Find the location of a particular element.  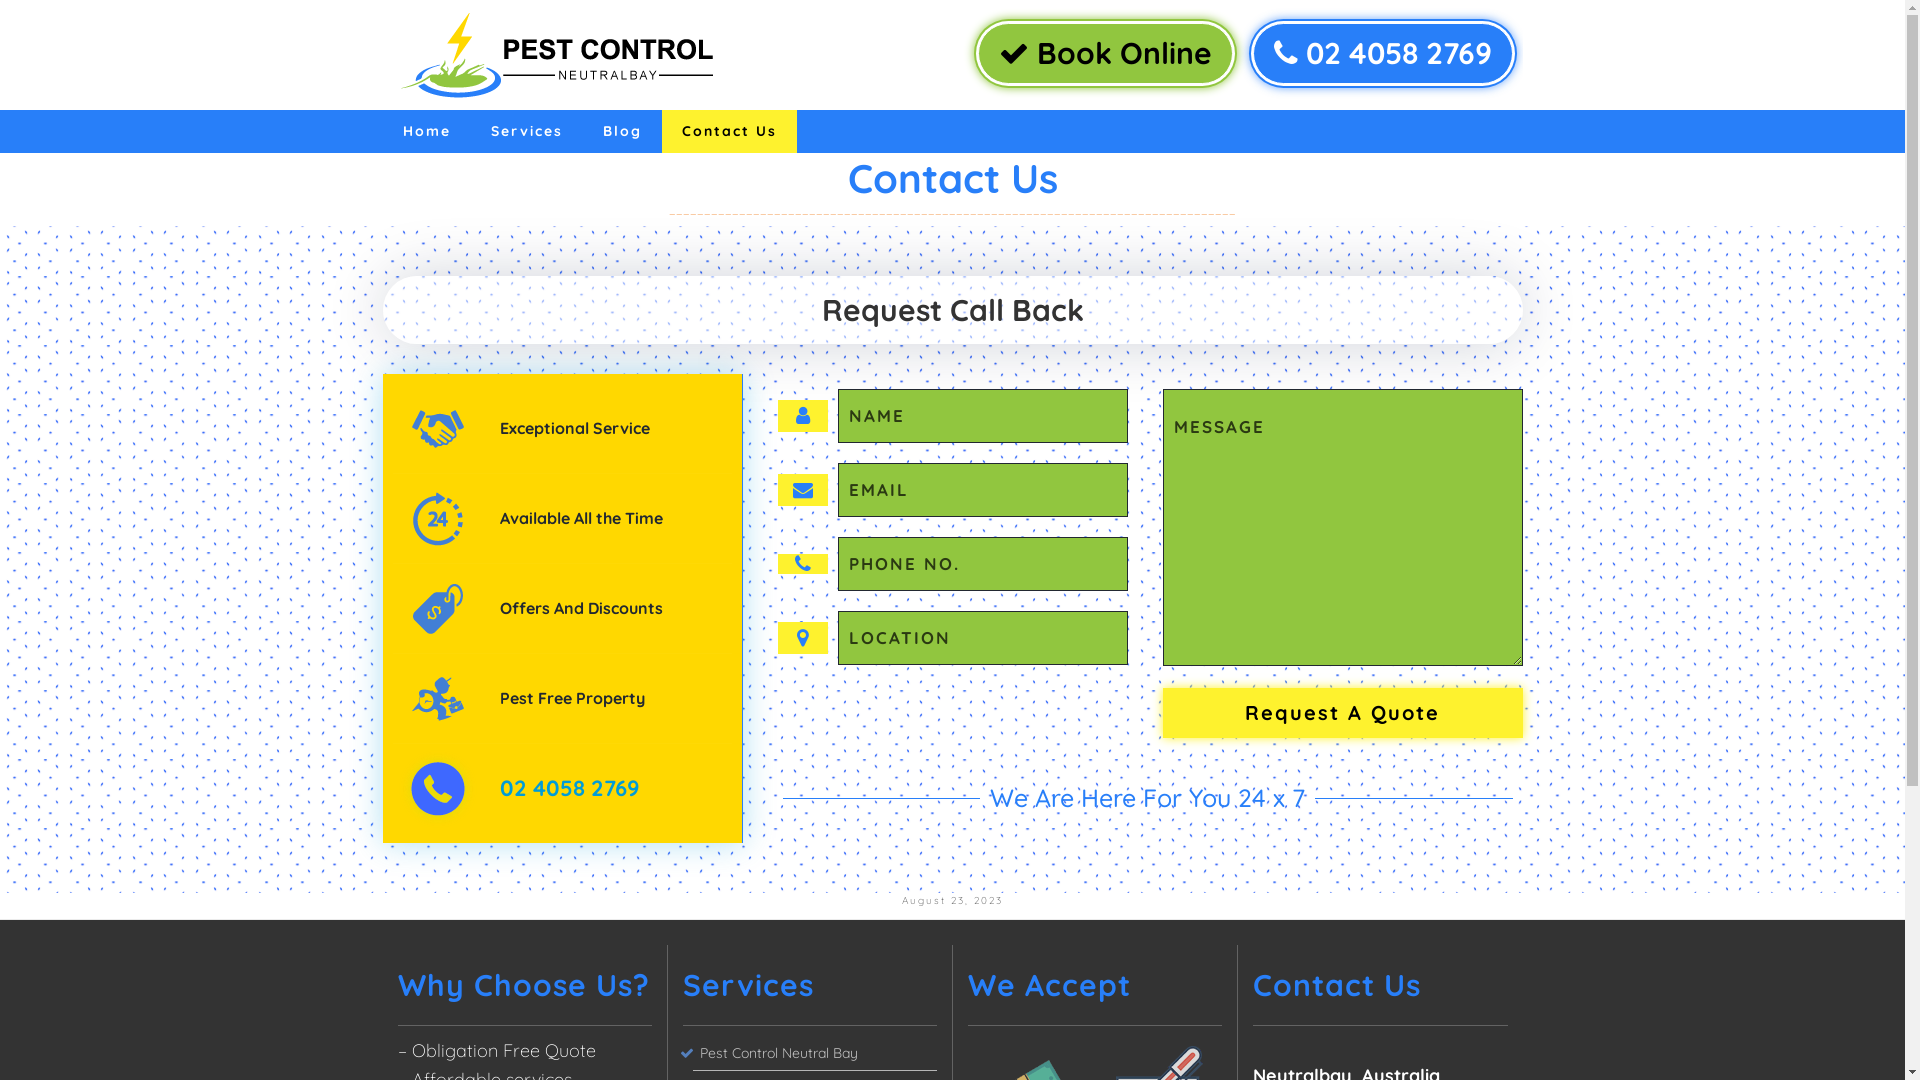

Blog is located at coordinates (622, 132).